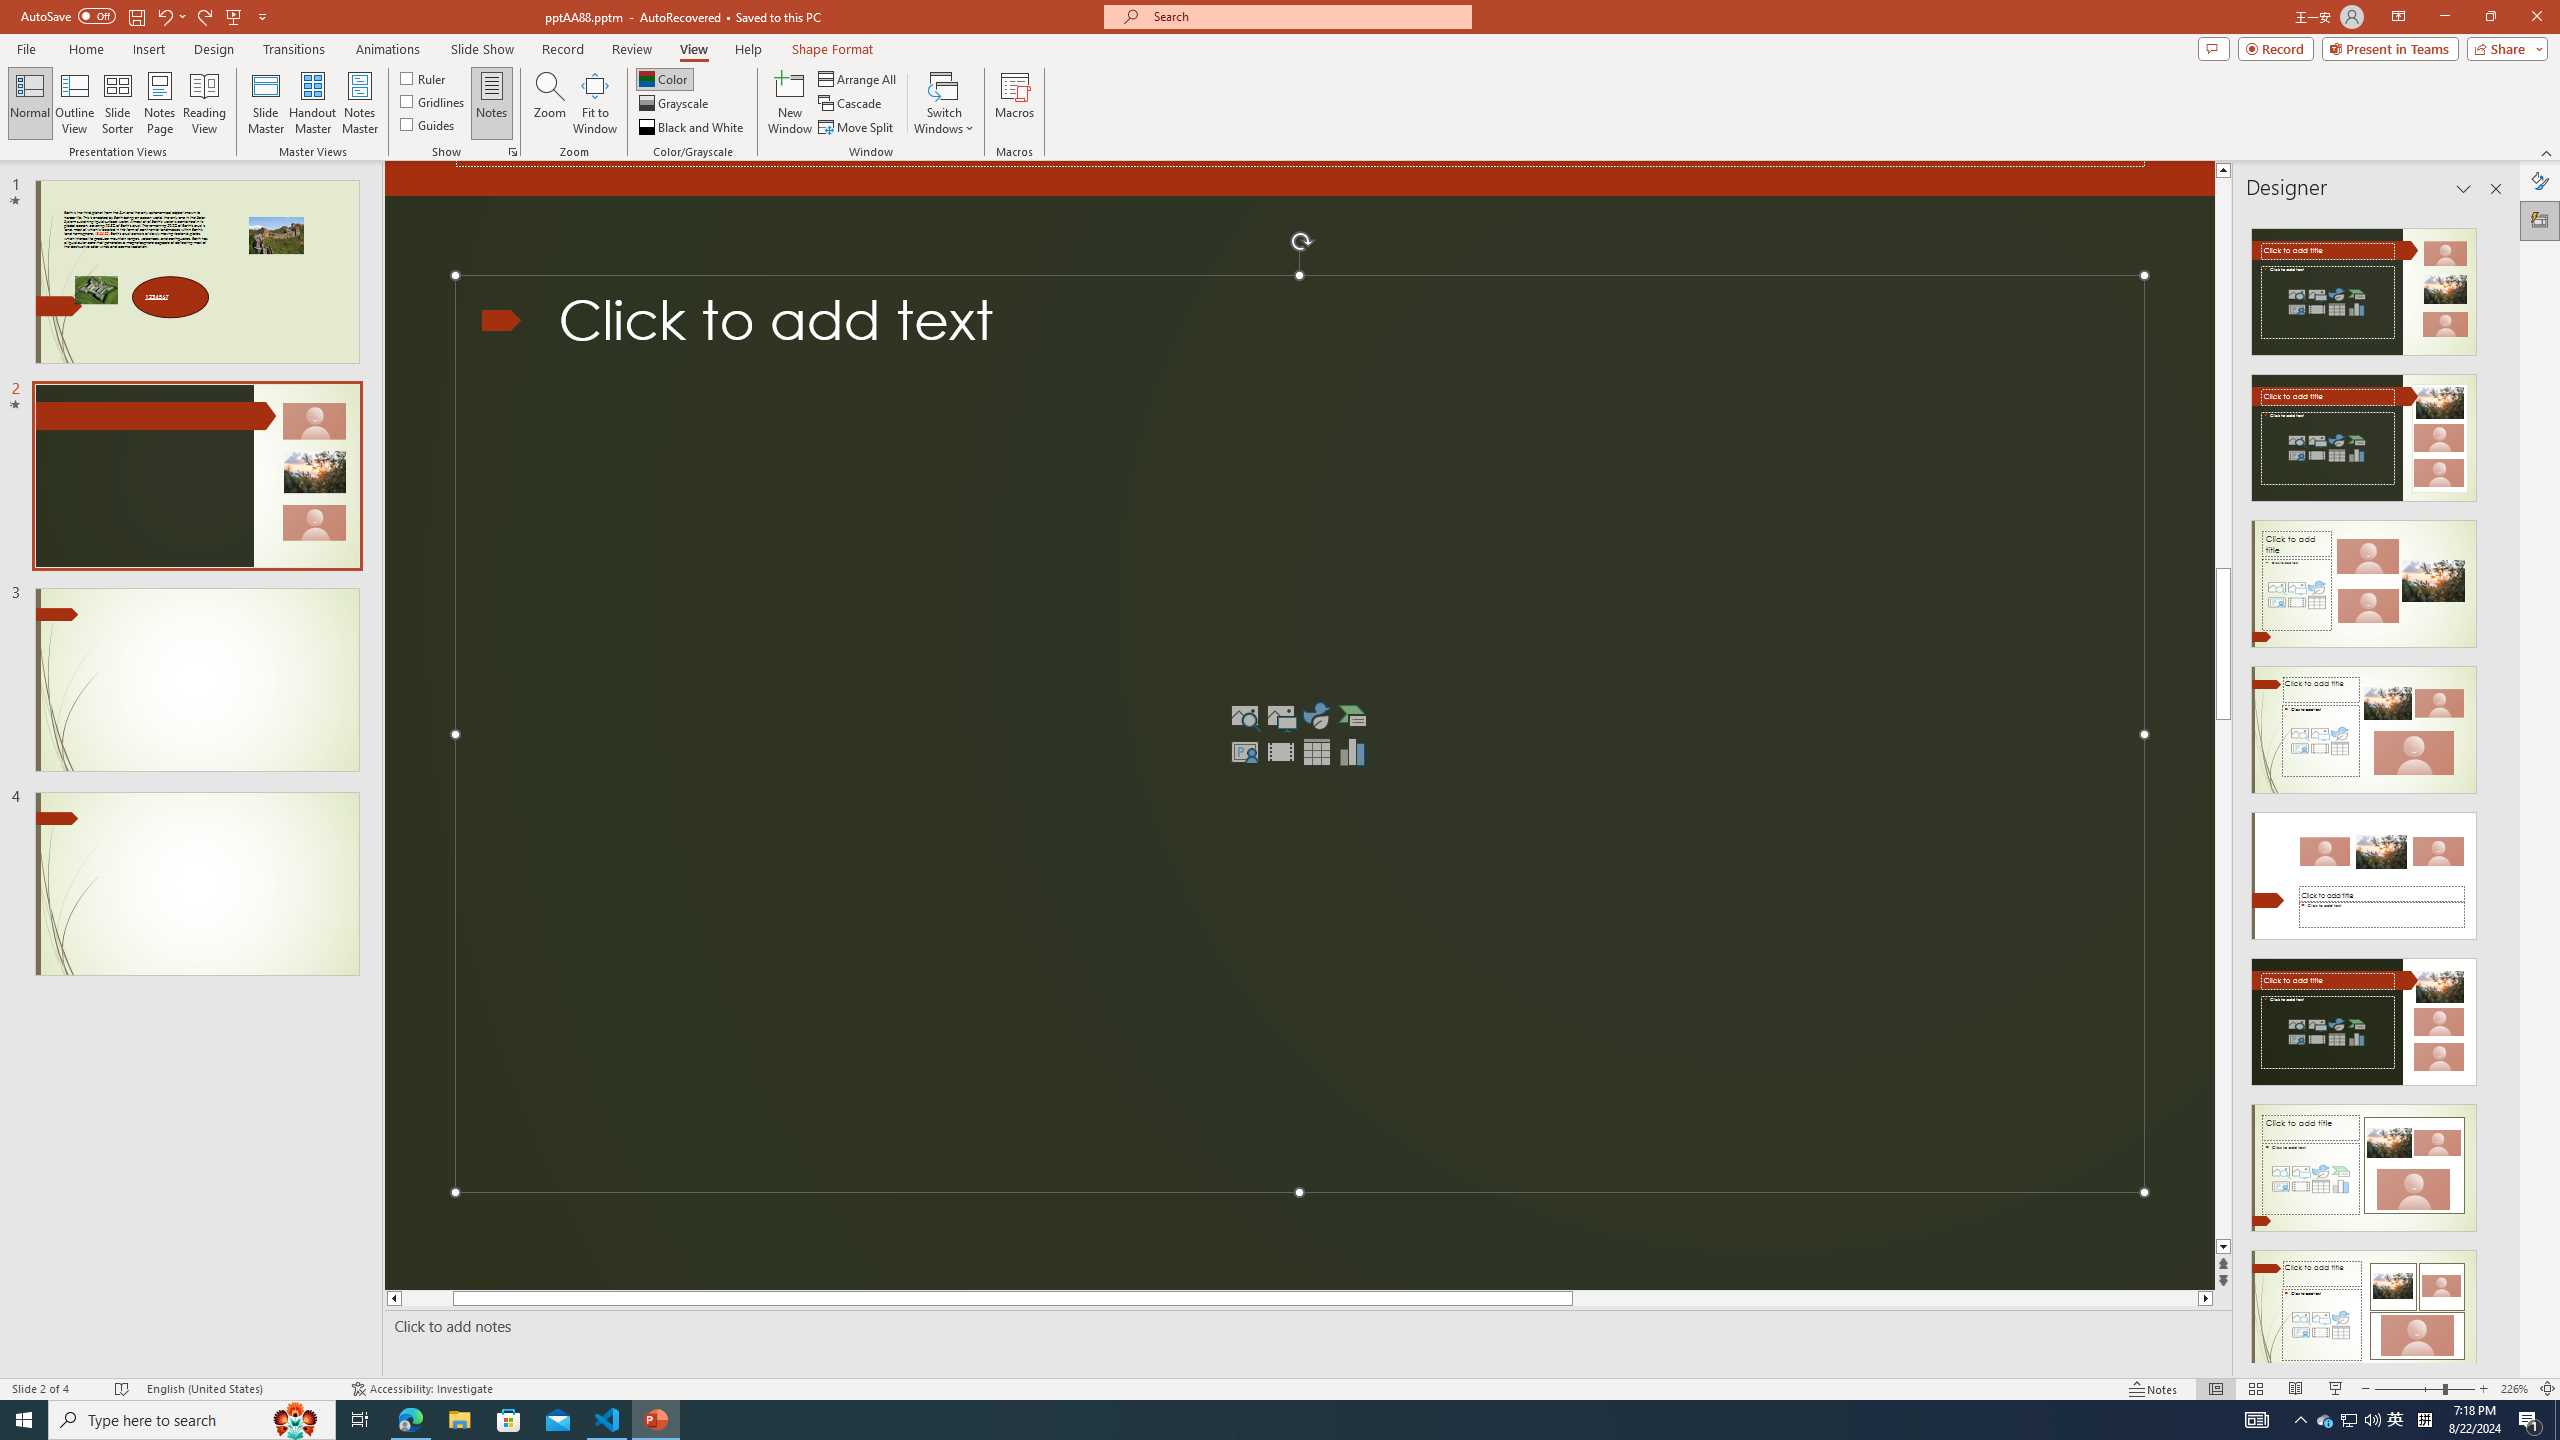 This screenshot has width=2560, height=1440. I want to click on Decorative Locked, so click(1299, 178).